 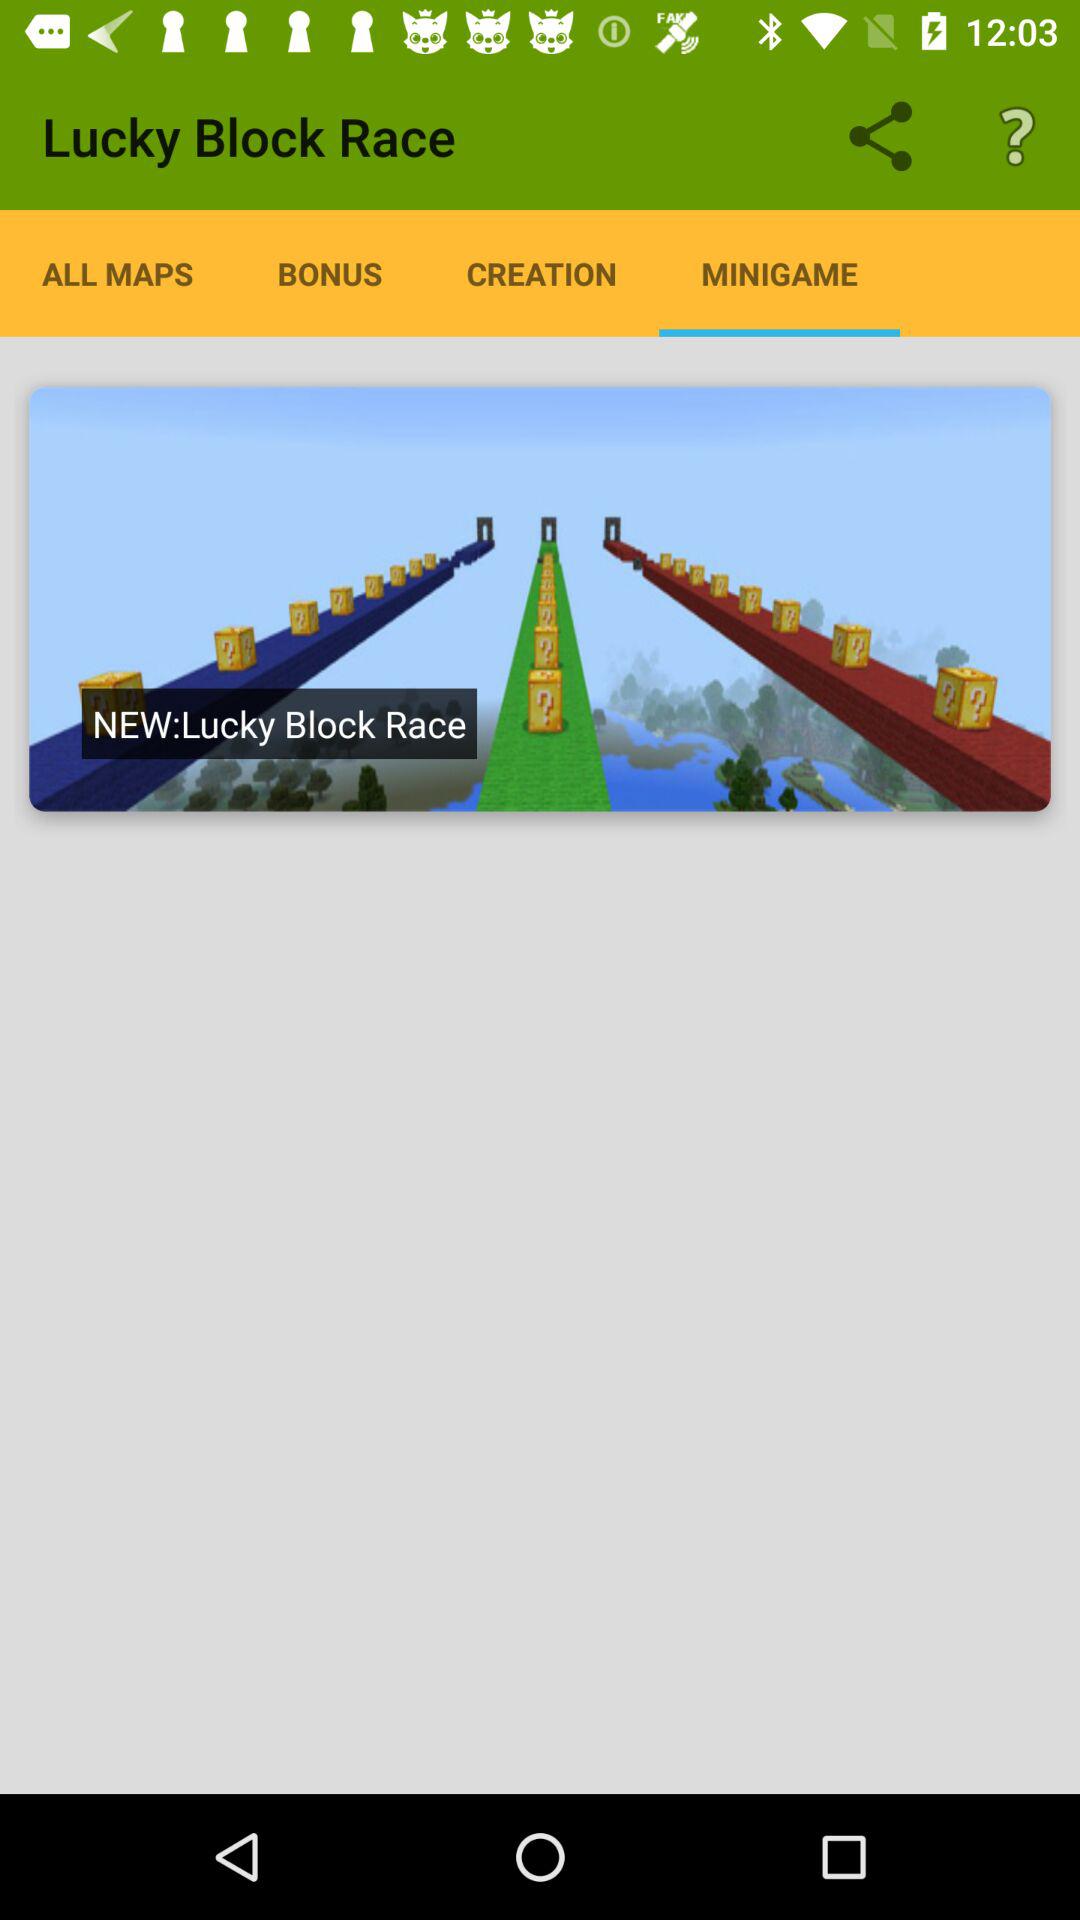 I want to click on tap new lucky block on the left, so click(x=278, y=723).